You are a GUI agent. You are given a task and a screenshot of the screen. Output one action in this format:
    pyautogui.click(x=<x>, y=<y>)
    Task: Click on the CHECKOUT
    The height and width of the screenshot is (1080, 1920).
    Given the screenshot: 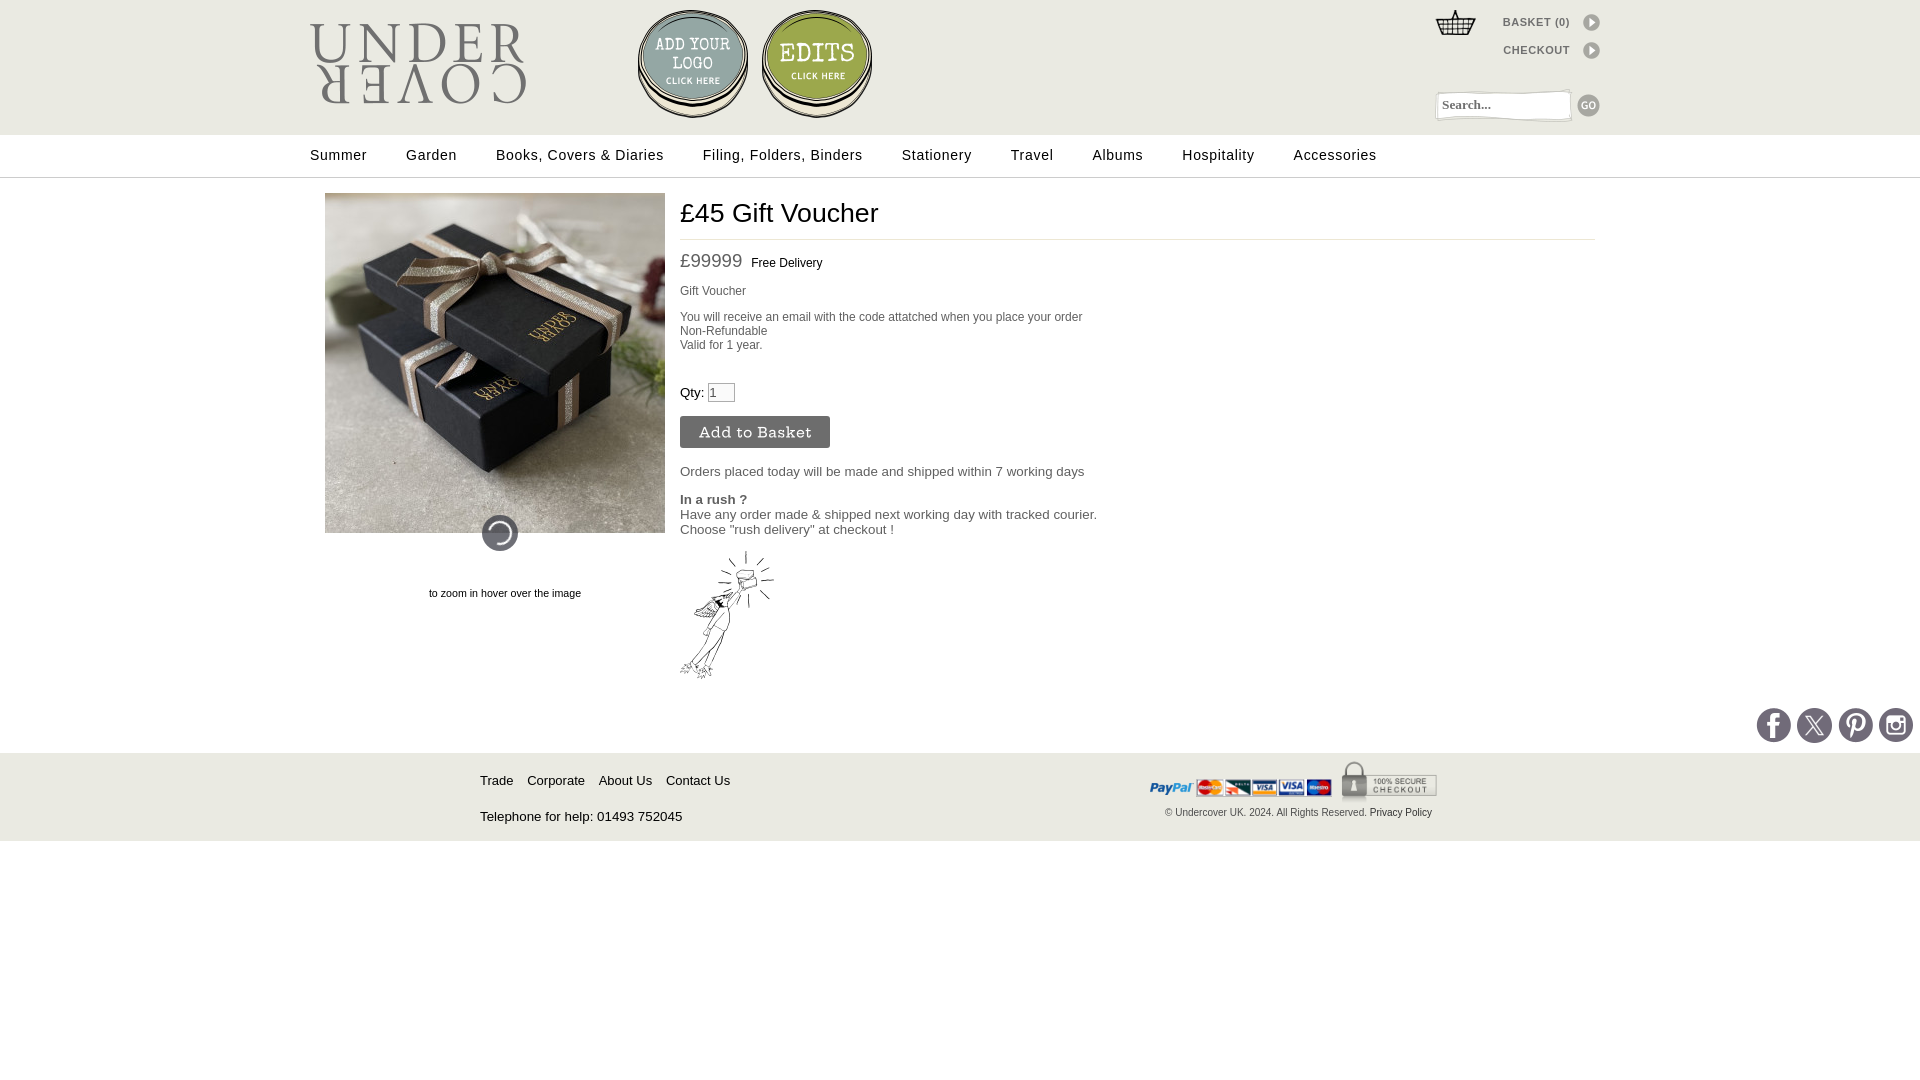 What is the action you would take?
    pyautogui.click(x=1502, y=48)
    